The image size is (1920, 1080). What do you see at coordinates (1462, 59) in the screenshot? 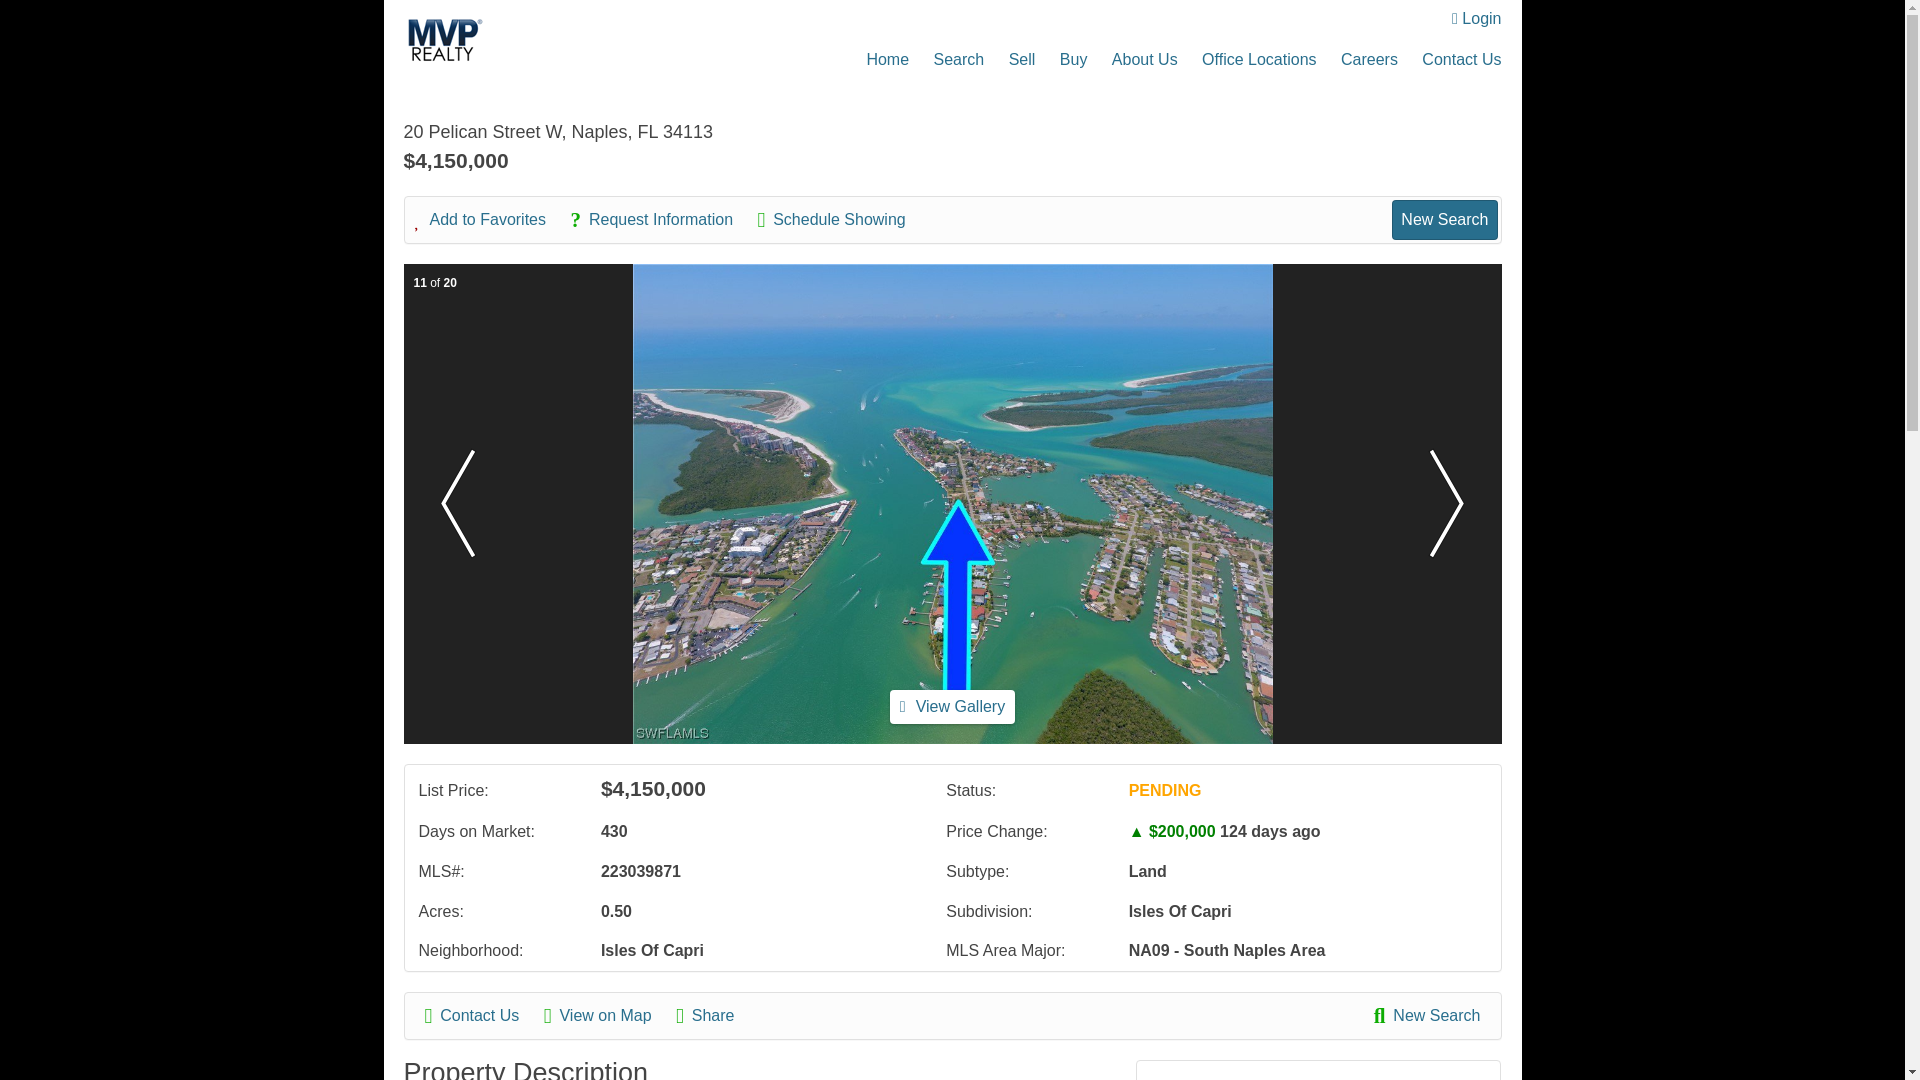
I see `Contact Us` at bounding box center [1462, 59].